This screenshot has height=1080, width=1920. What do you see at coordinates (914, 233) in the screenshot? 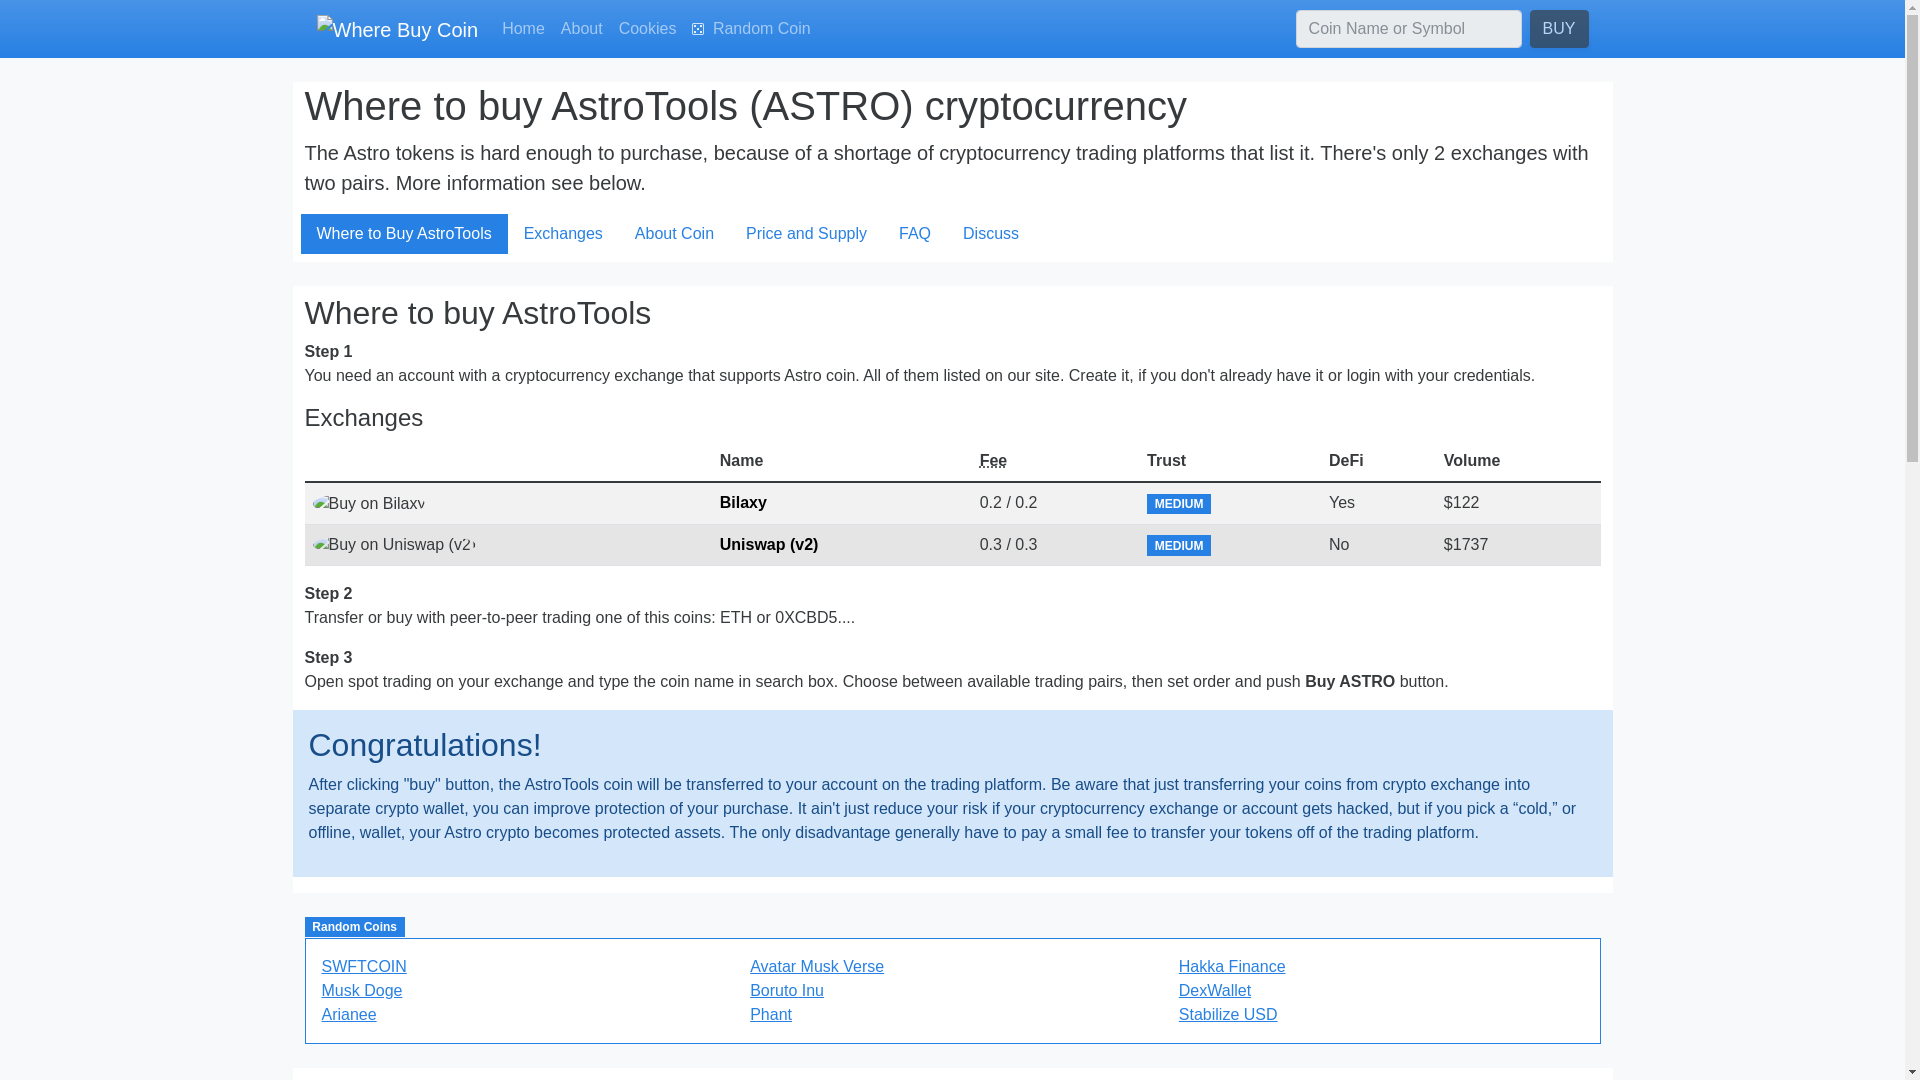
I see `FAQ` at bounding box center [914, 233].